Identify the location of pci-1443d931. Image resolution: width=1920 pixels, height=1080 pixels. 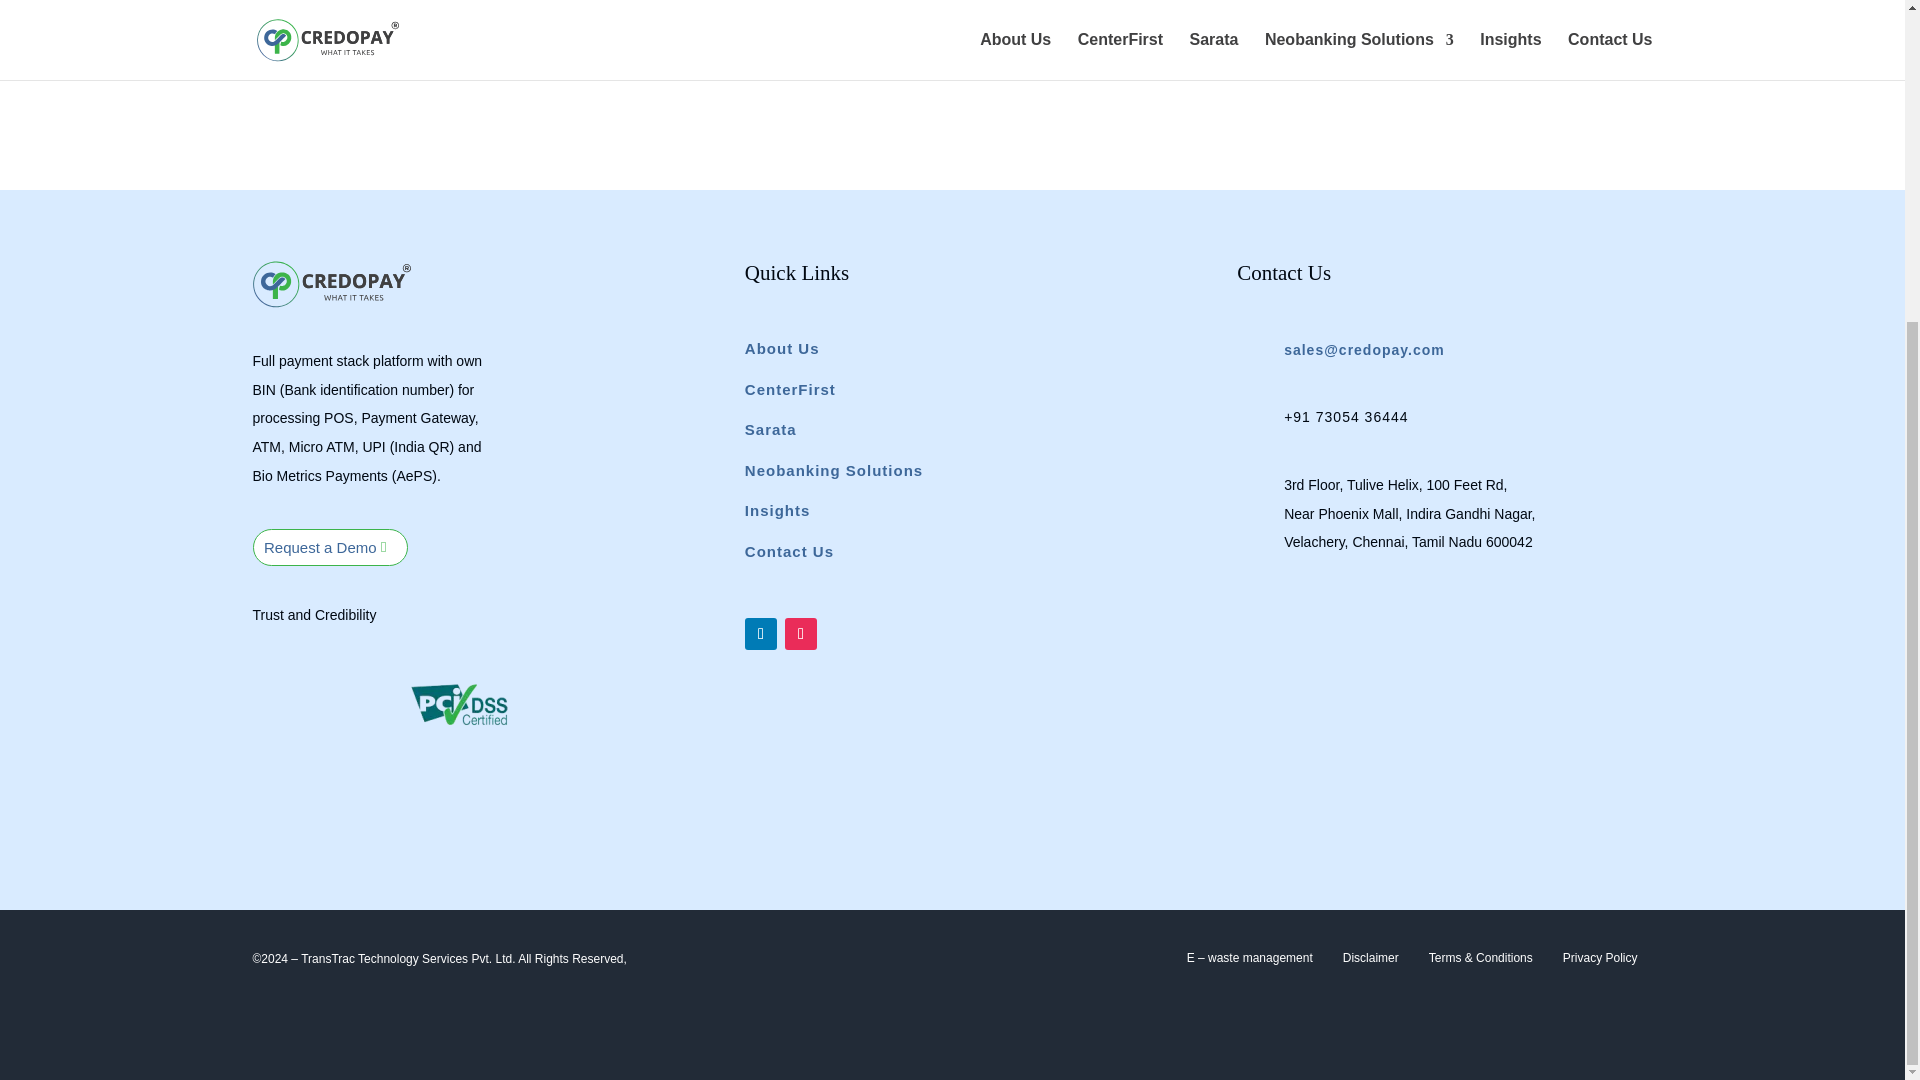
(460, 705).